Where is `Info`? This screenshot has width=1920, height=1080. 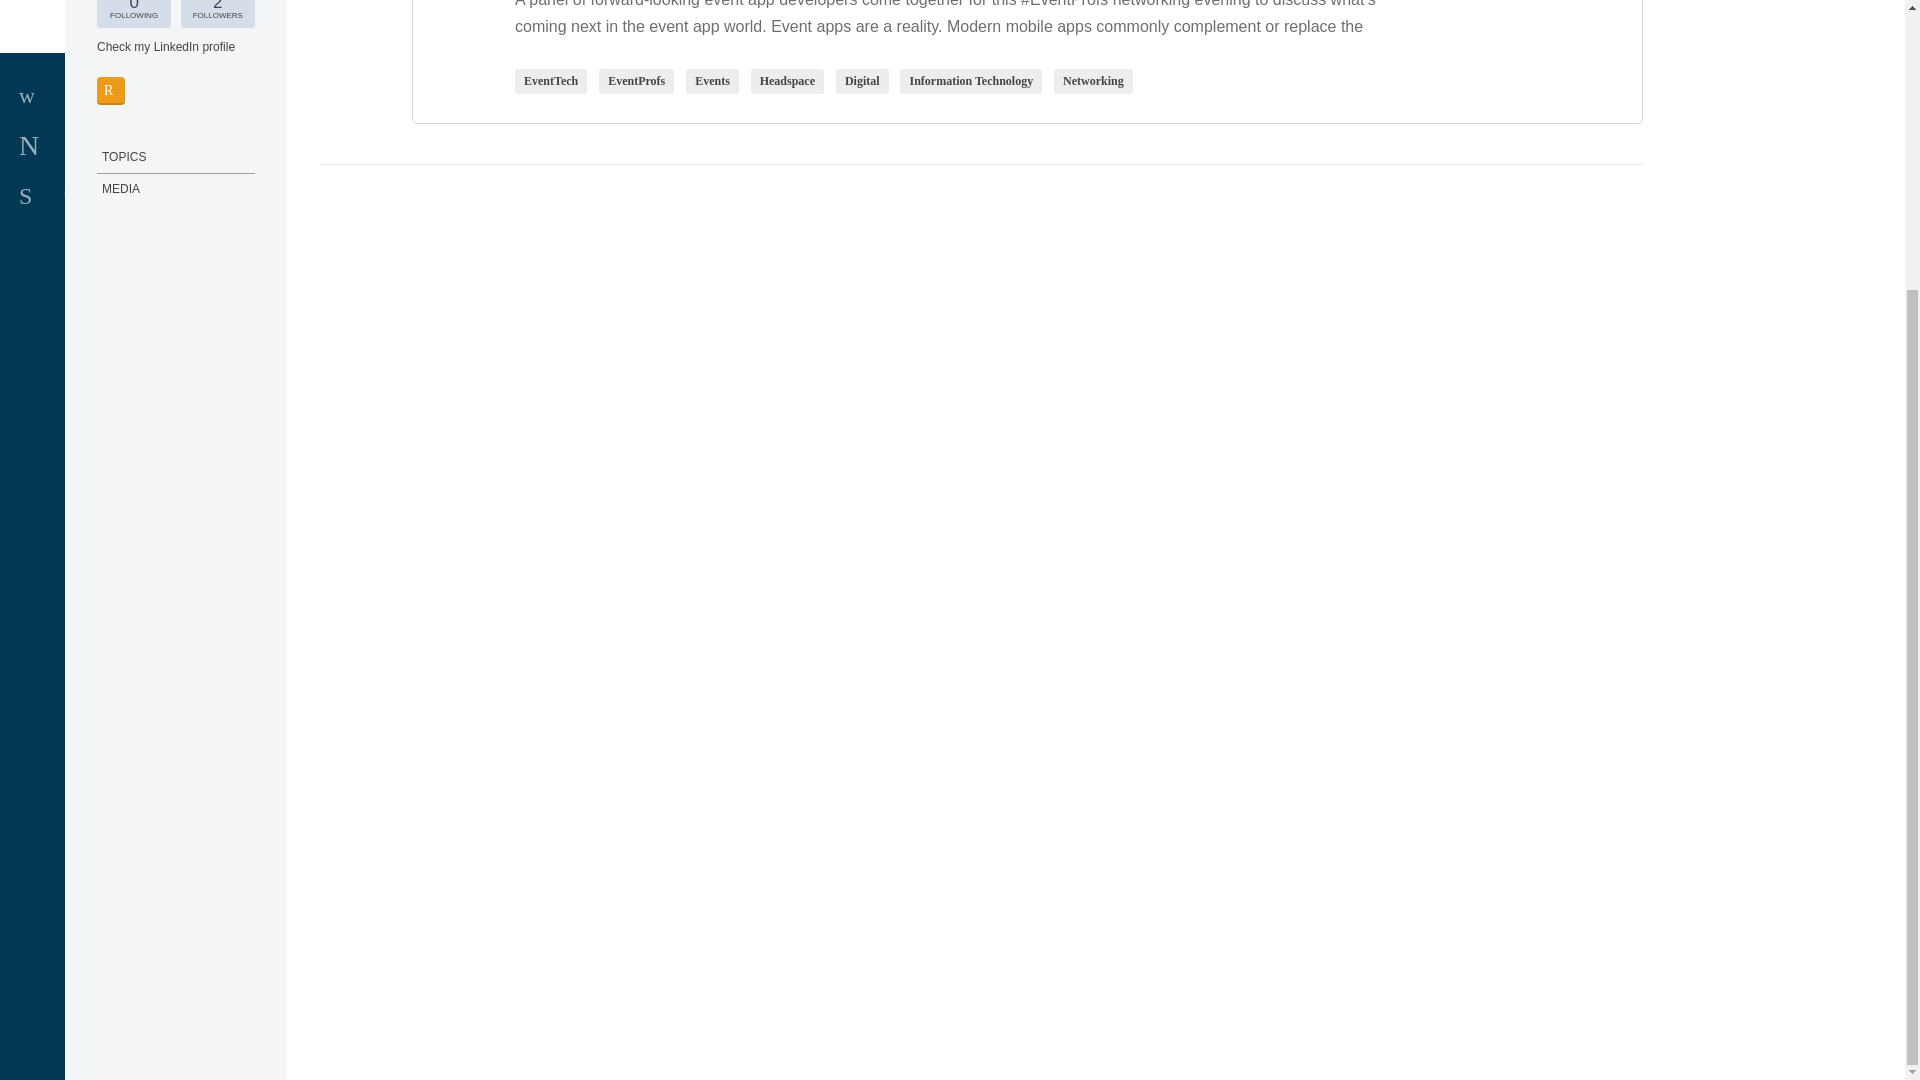
Info is located at coordinates (112, 712).